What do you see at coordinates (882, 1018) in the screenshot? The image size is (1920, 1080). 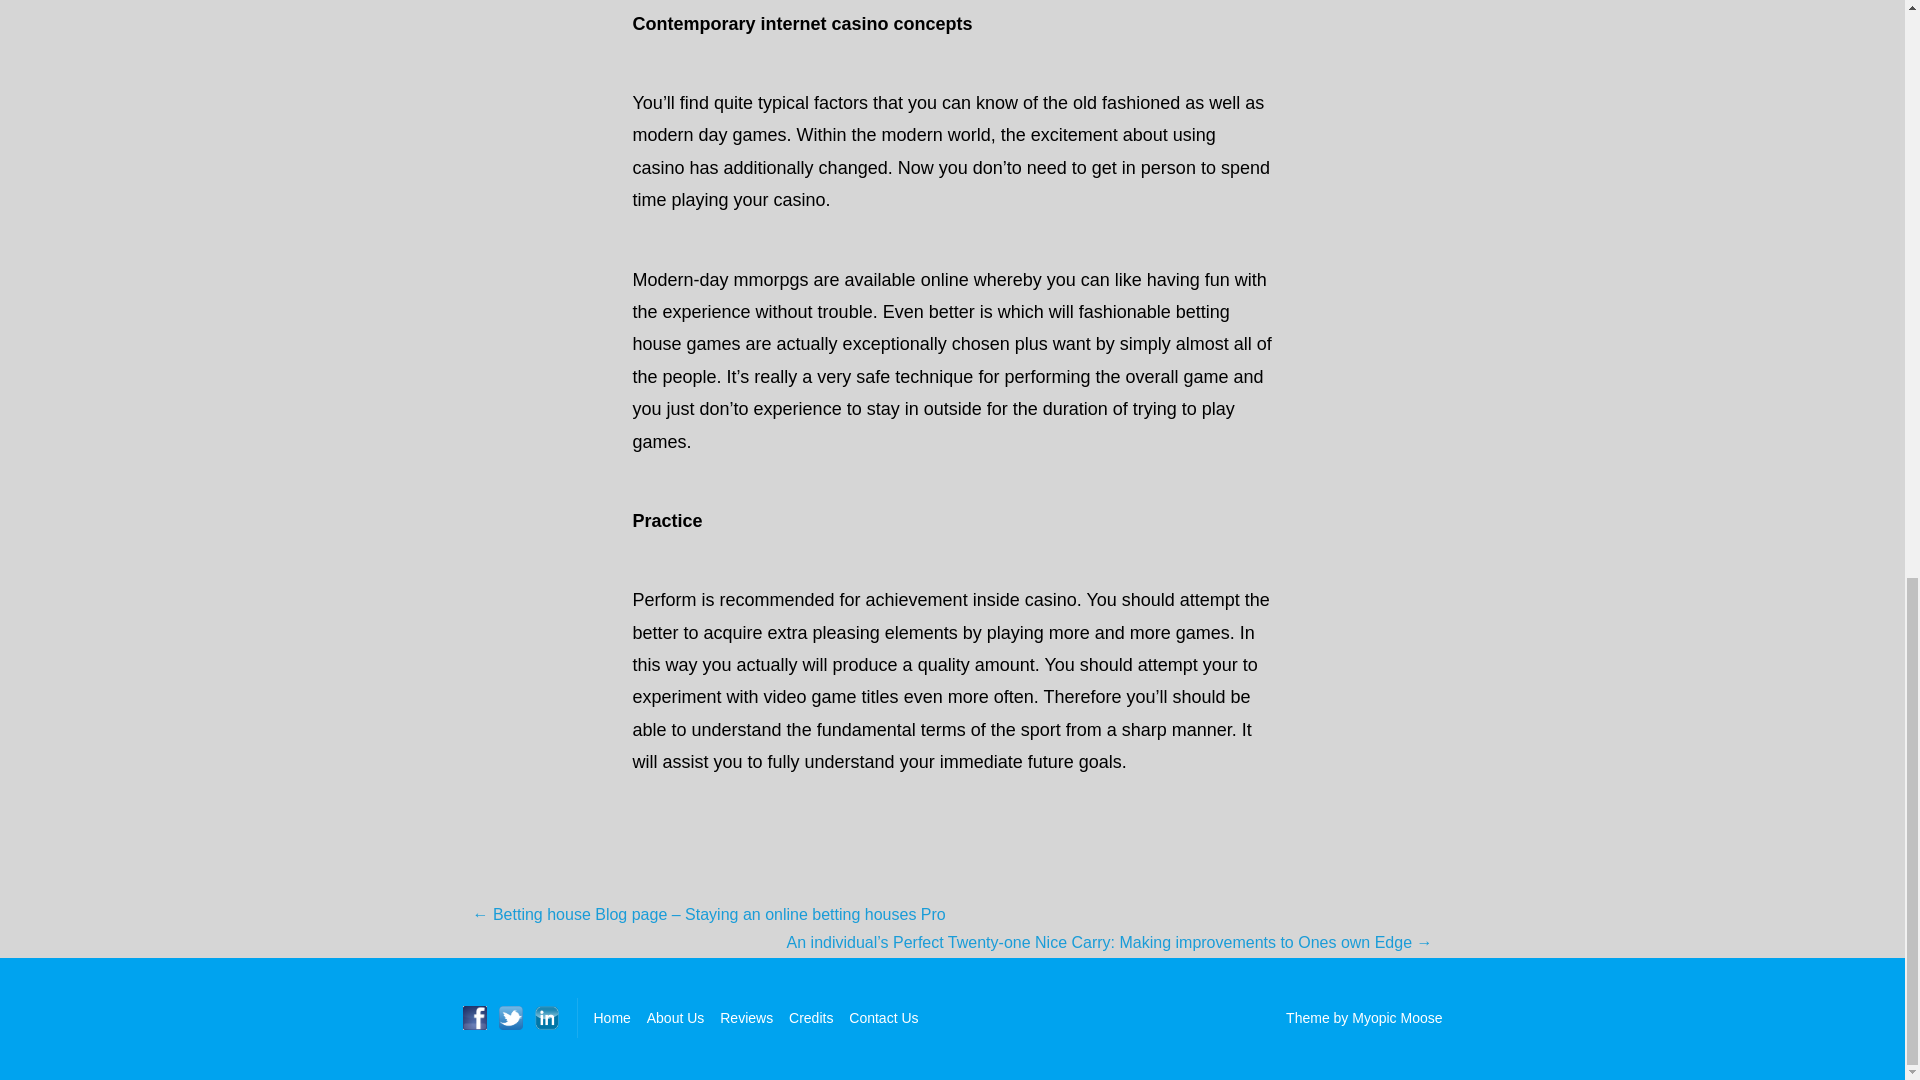 I see `Contact Us` at bounding box center [882, 1018].